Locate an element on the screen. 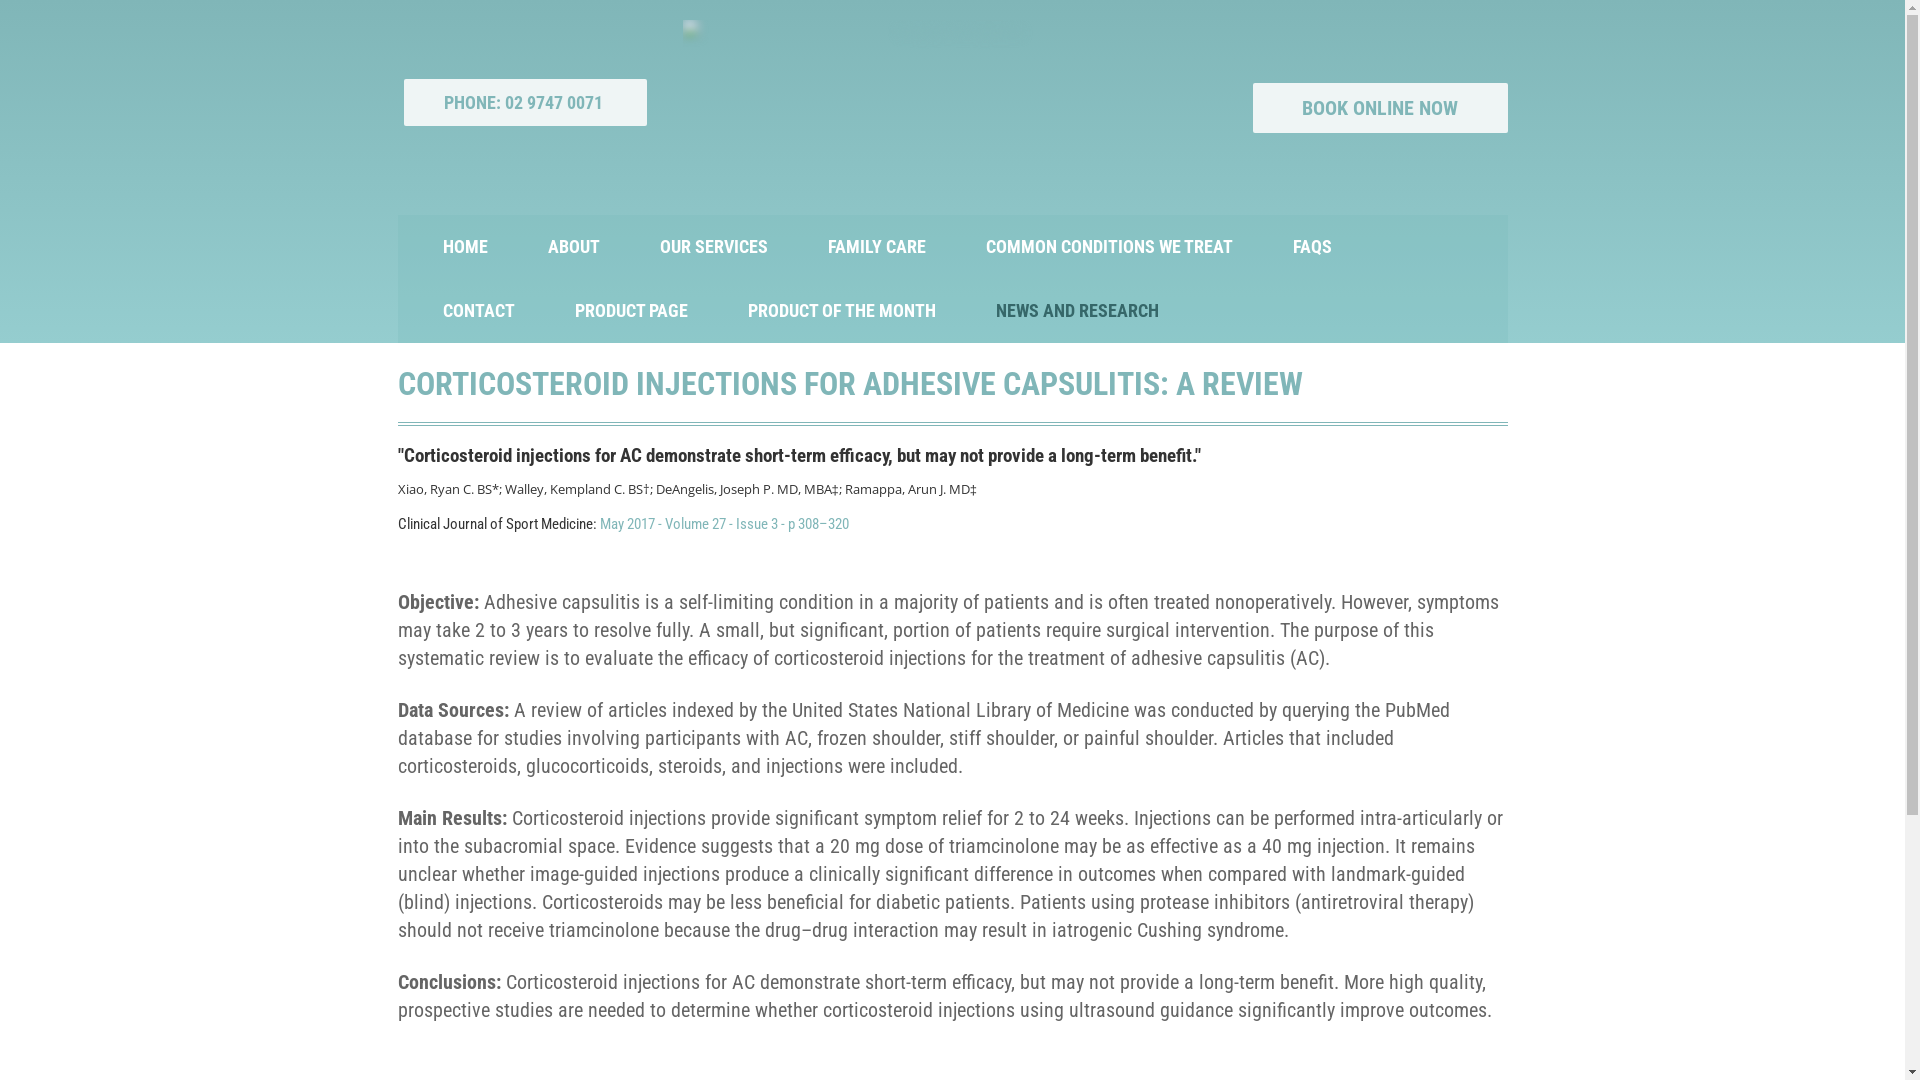  OUR SERVICES is located at coordinates (714, 247).